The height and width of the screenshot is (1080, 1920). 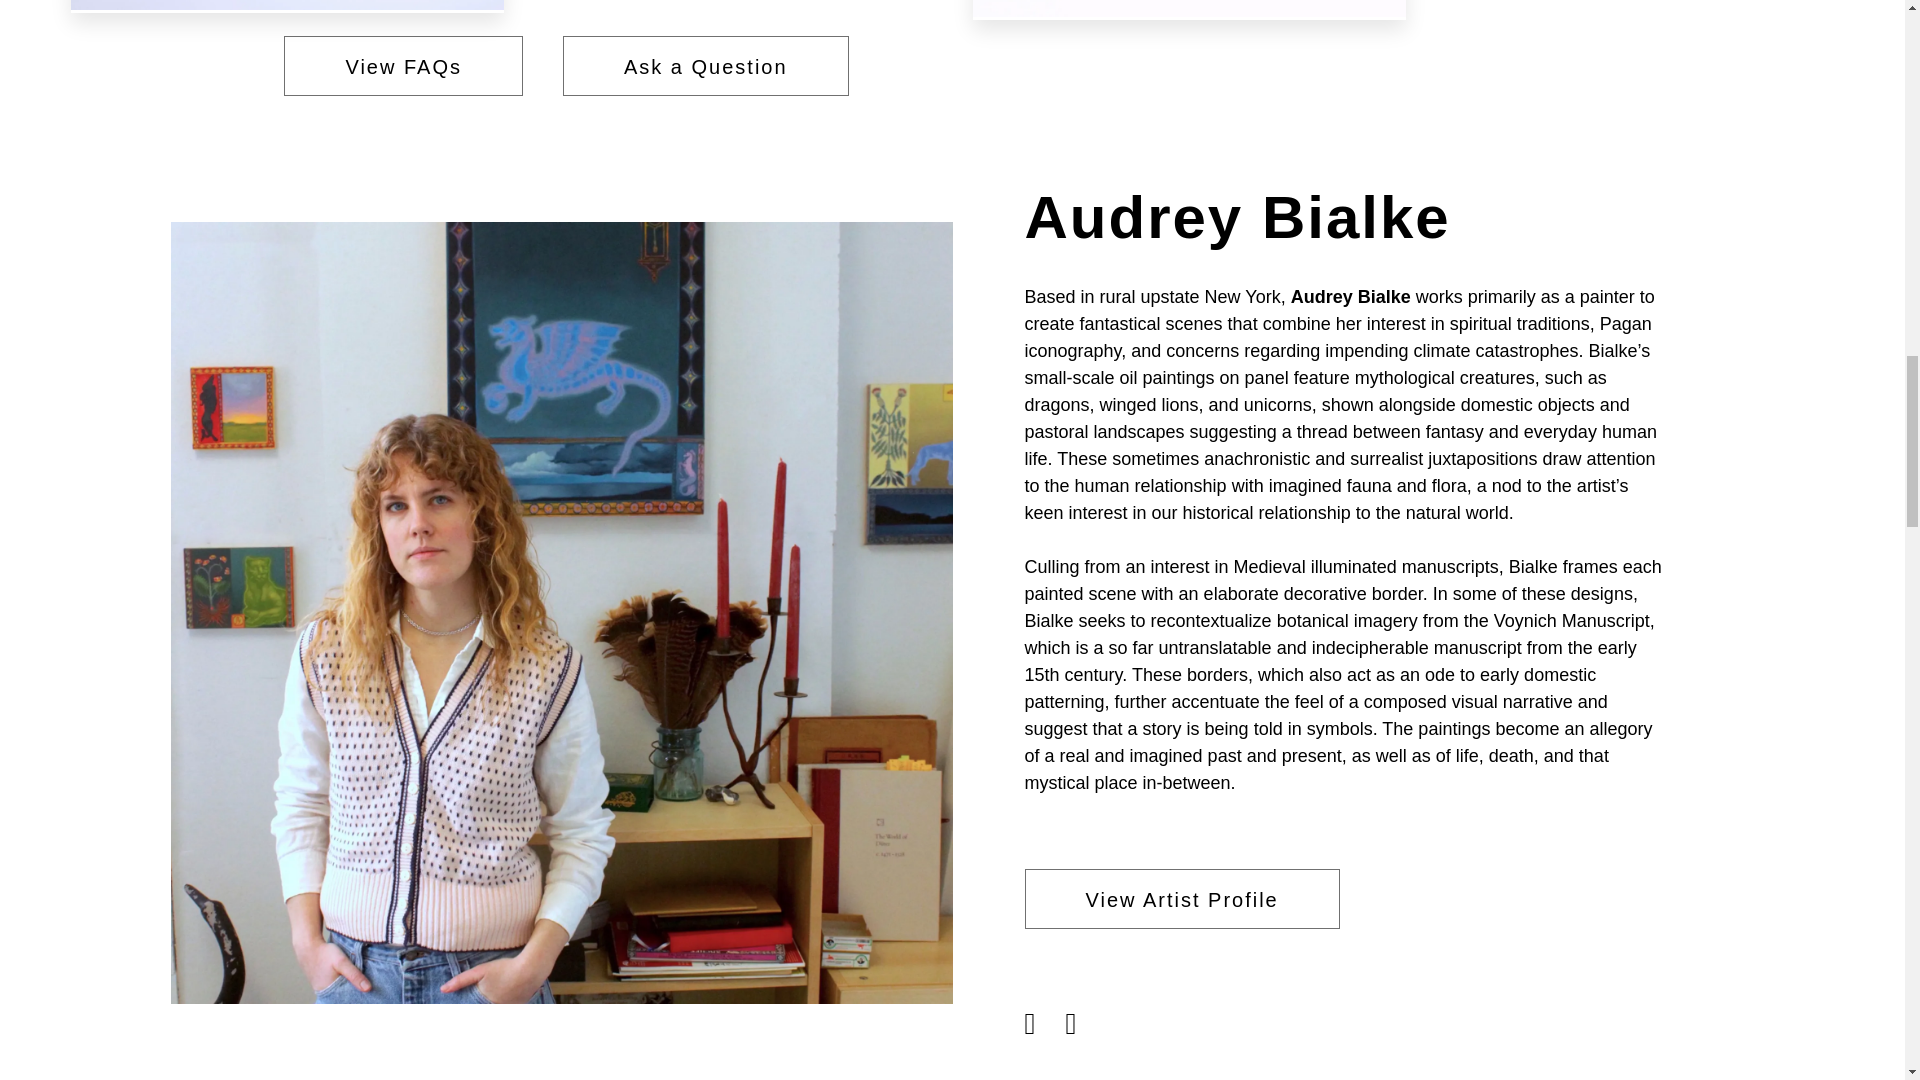 I want to click on Ask a Question, so click(x=705, y=66).